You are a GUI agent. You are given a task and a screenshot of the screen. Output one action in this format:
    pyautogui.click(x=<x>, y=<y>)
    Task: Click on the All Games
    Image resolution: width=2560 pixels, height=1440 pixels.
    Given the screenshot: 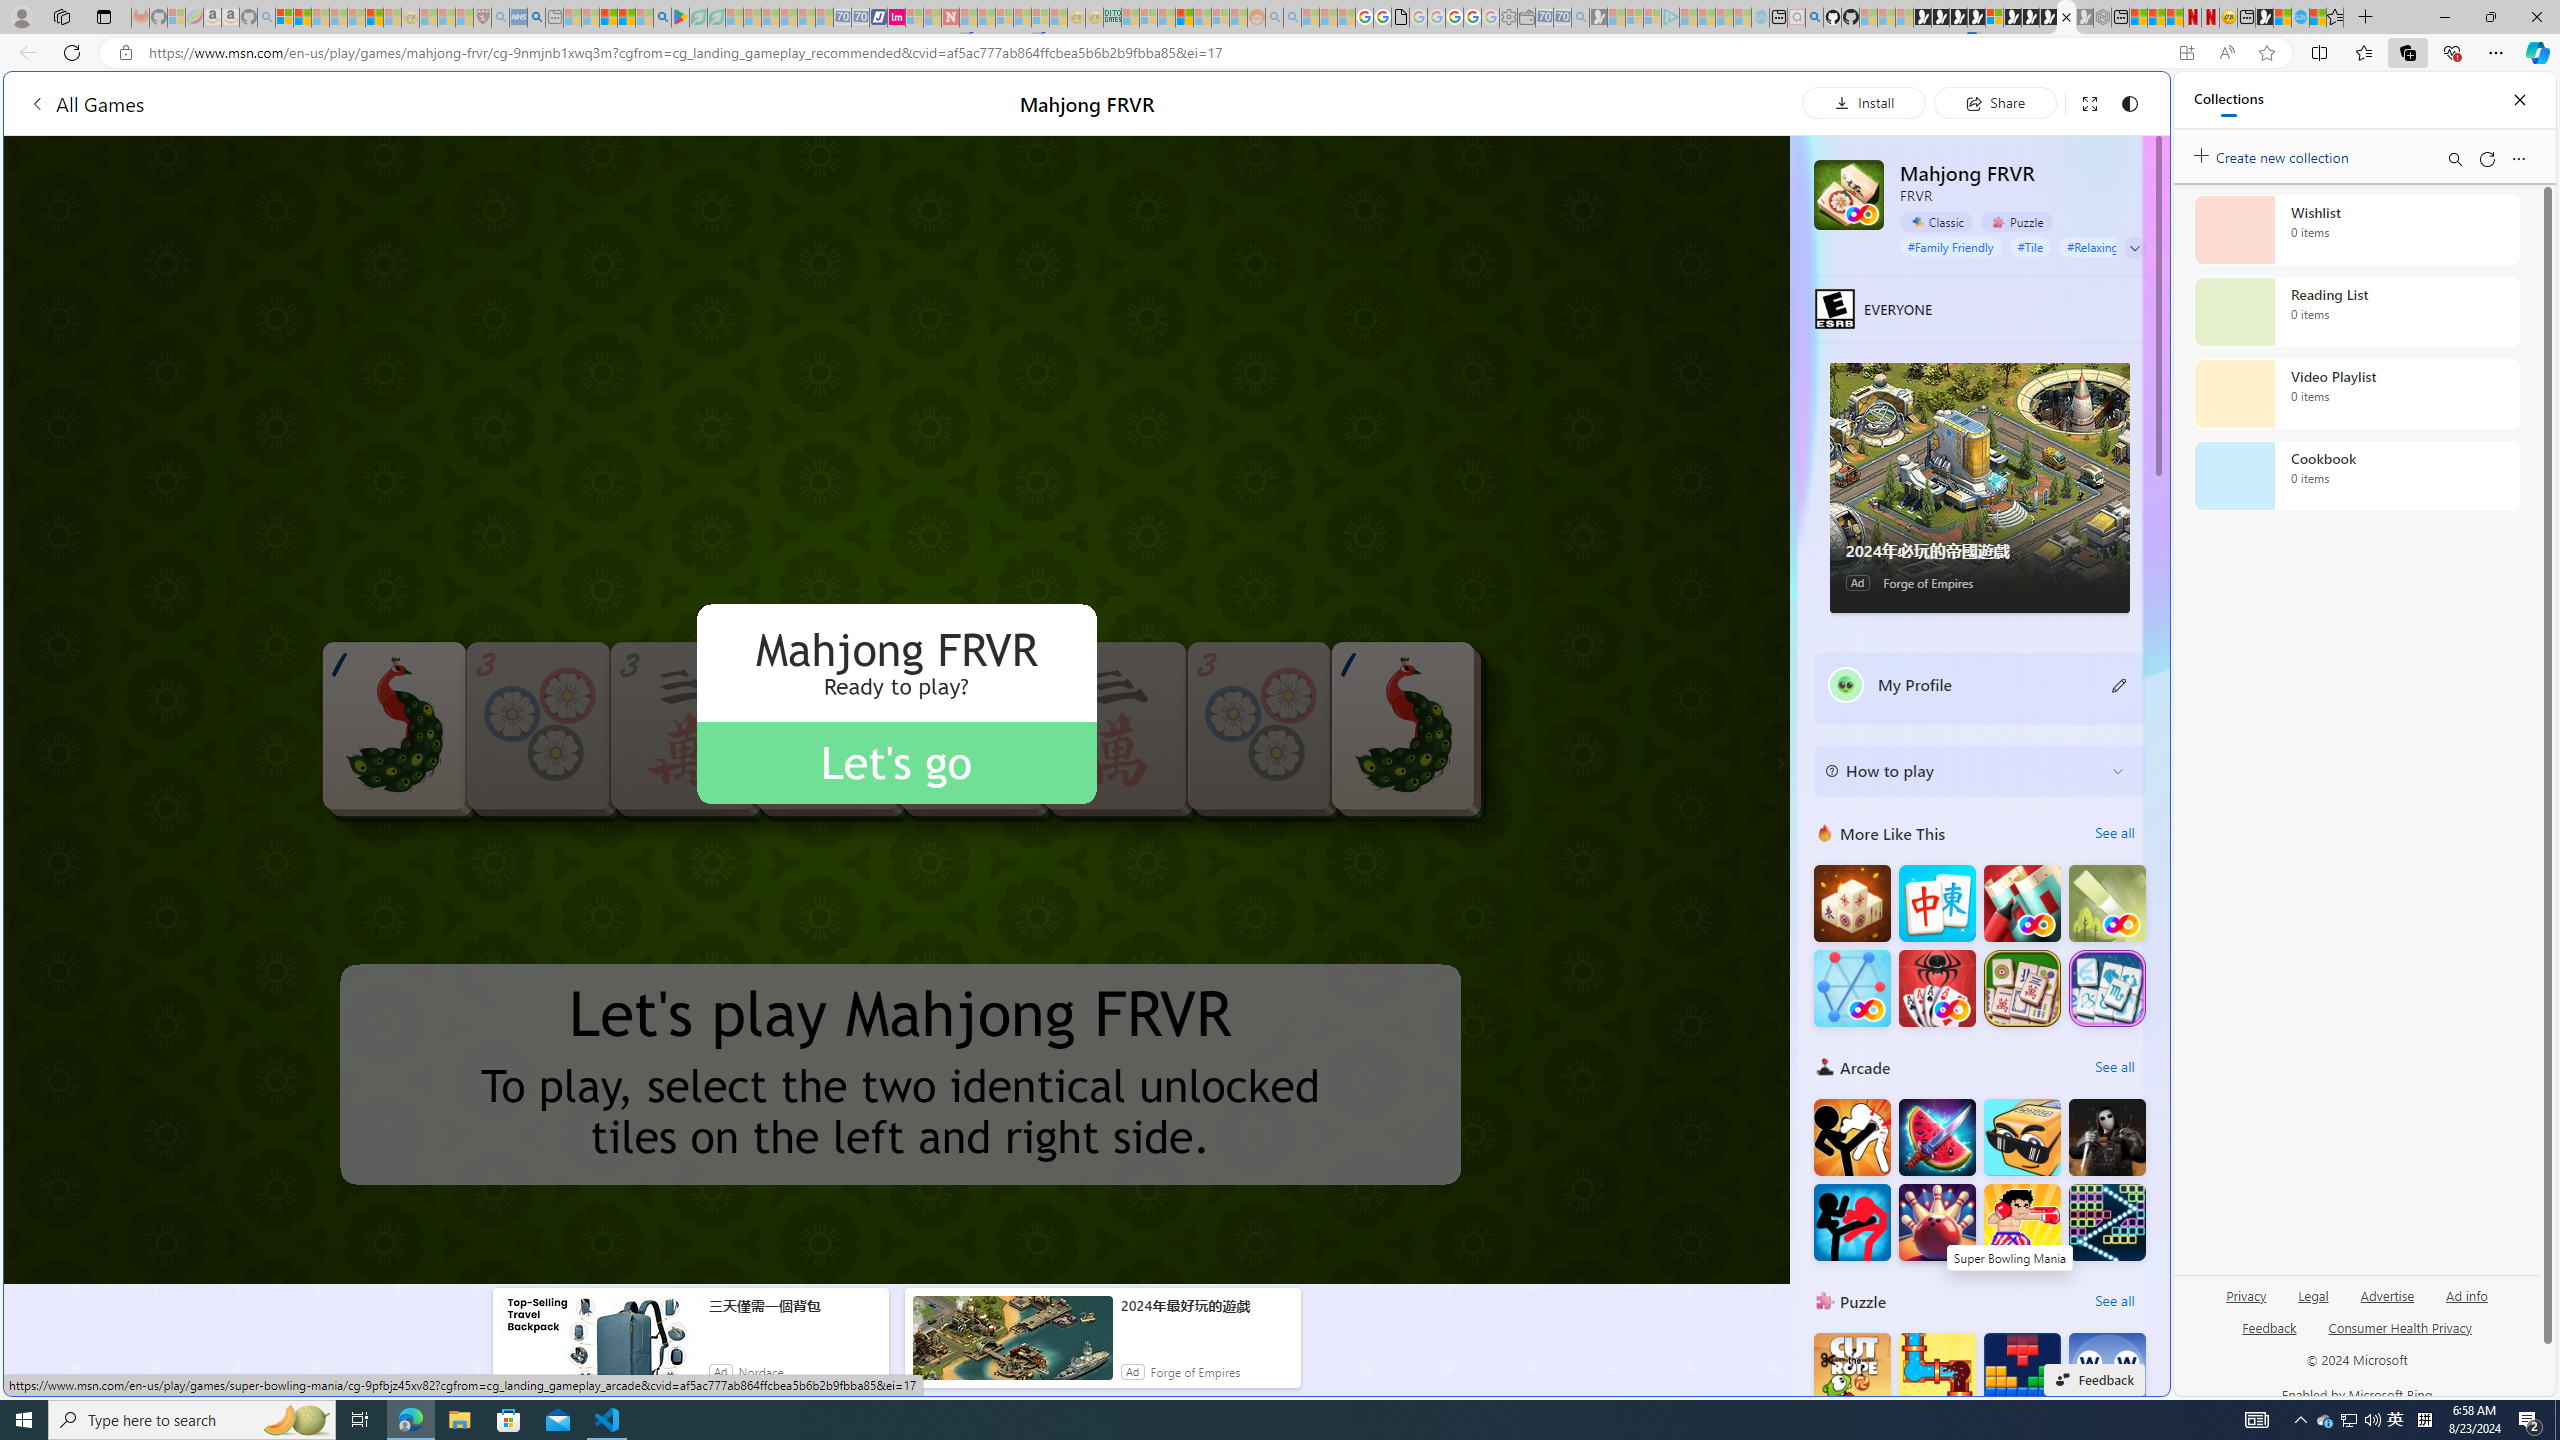 What is the action you would take?
    pyautogui.click(x=381, y=103)
    